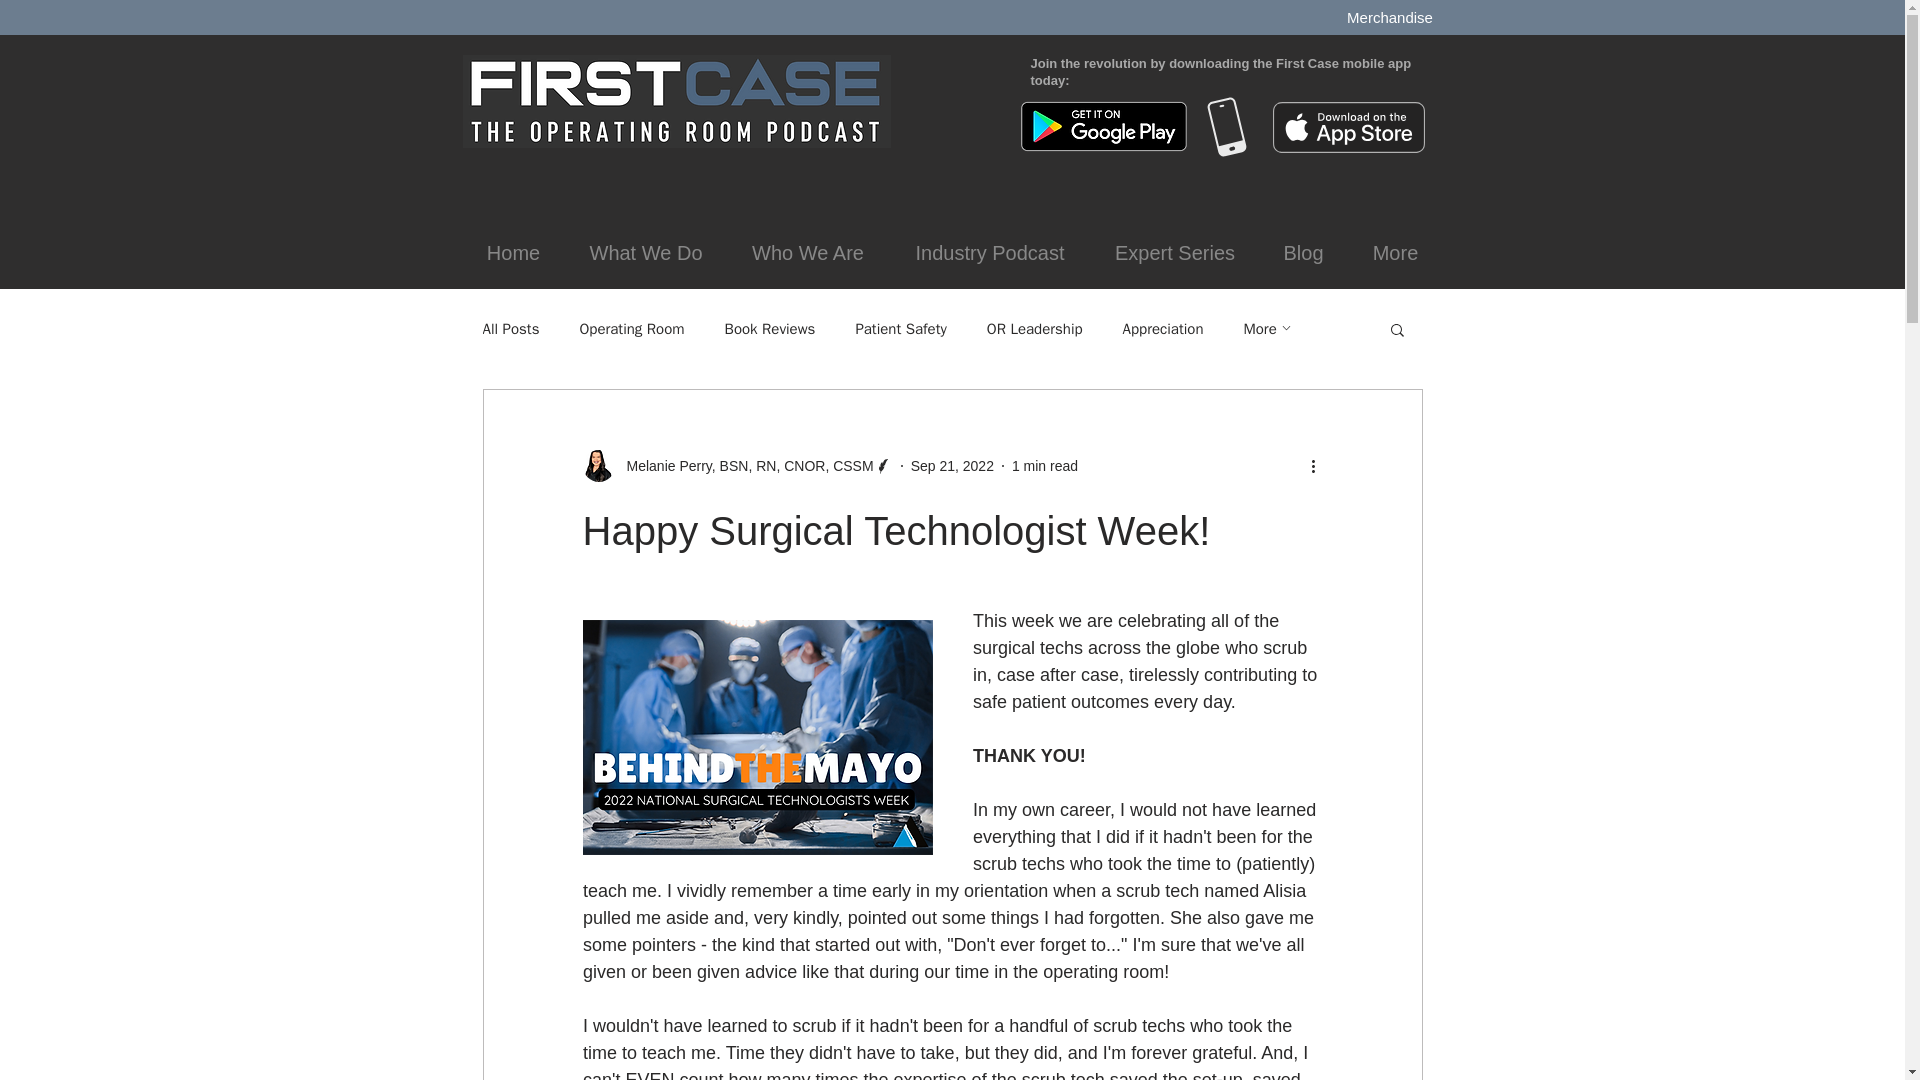  I want to click on Melanie Perry, BSN, RN, CNOR, CSSM, so click(736, 466).